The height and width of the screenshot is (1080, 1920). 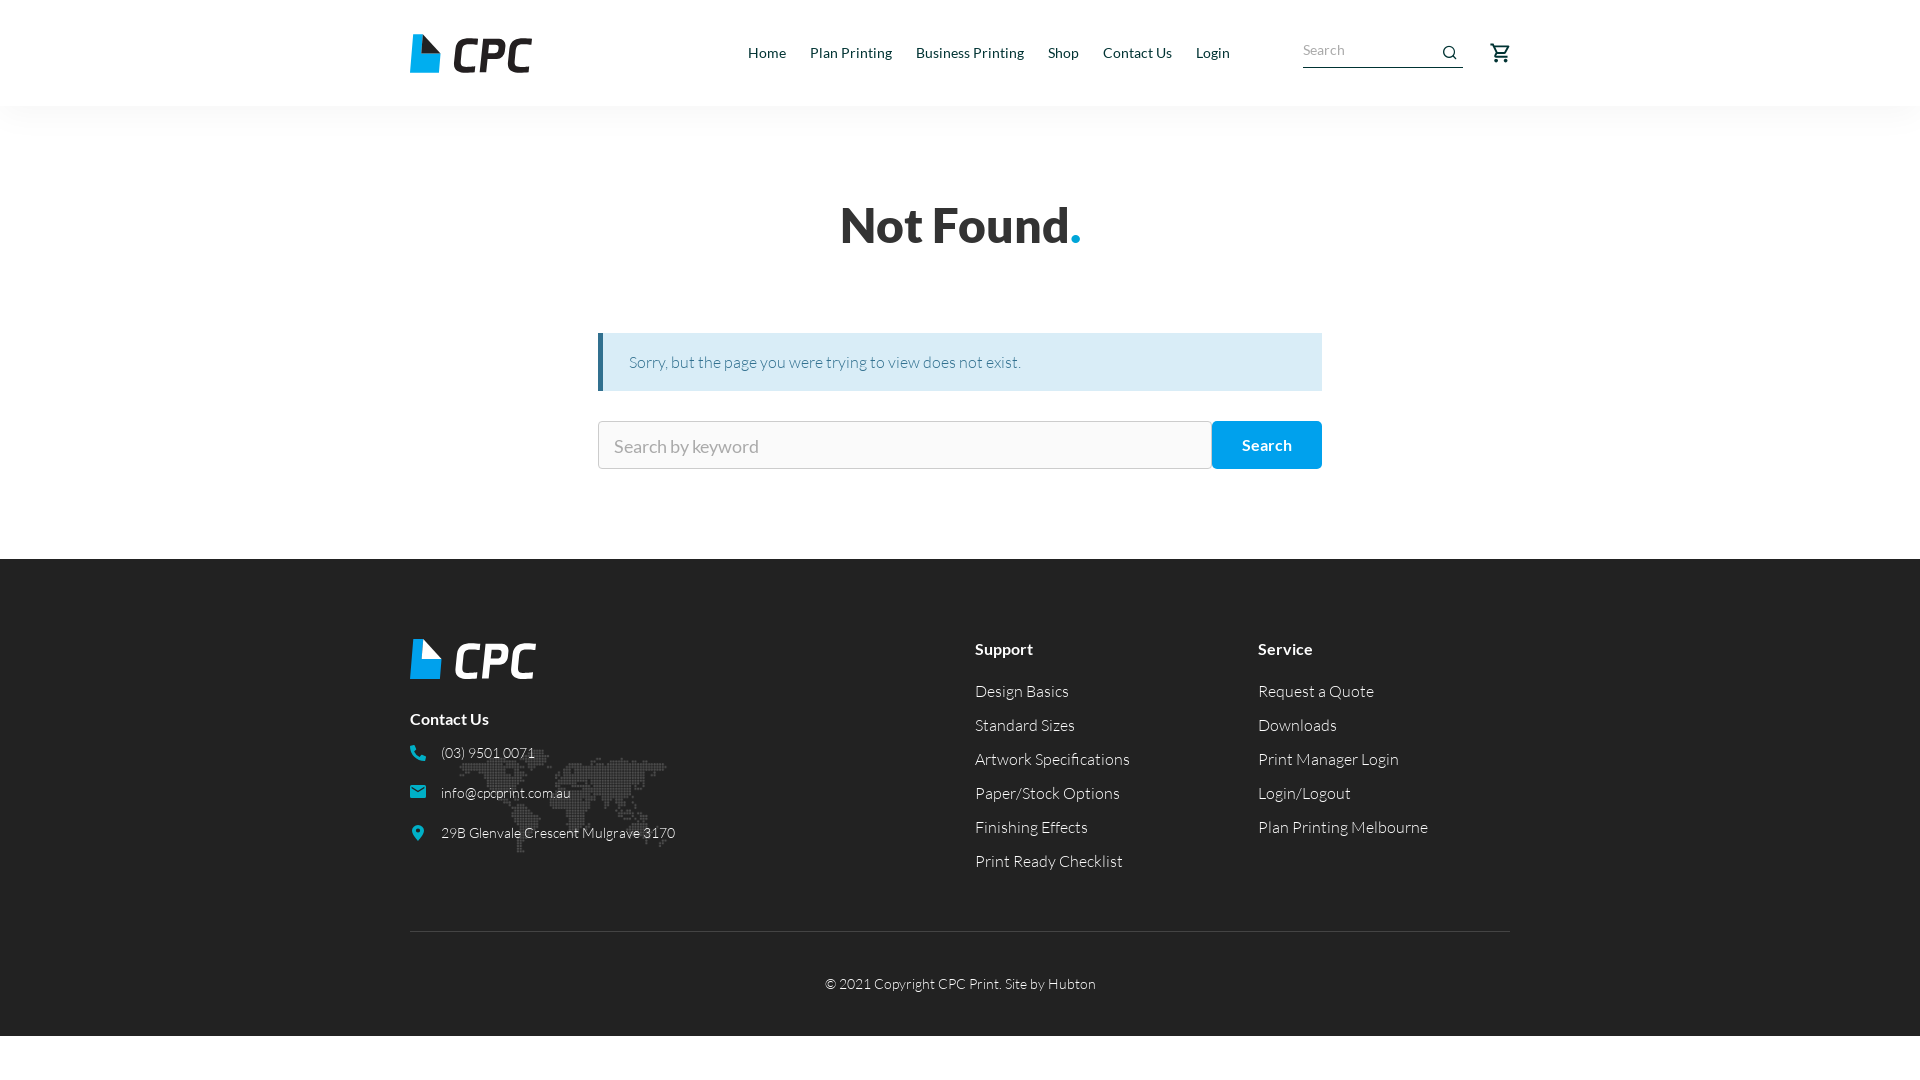 What do you see at coordinates (1304, 793) in the screenshot?
I see `Login/Logout` at bounding box center [1304, 793].